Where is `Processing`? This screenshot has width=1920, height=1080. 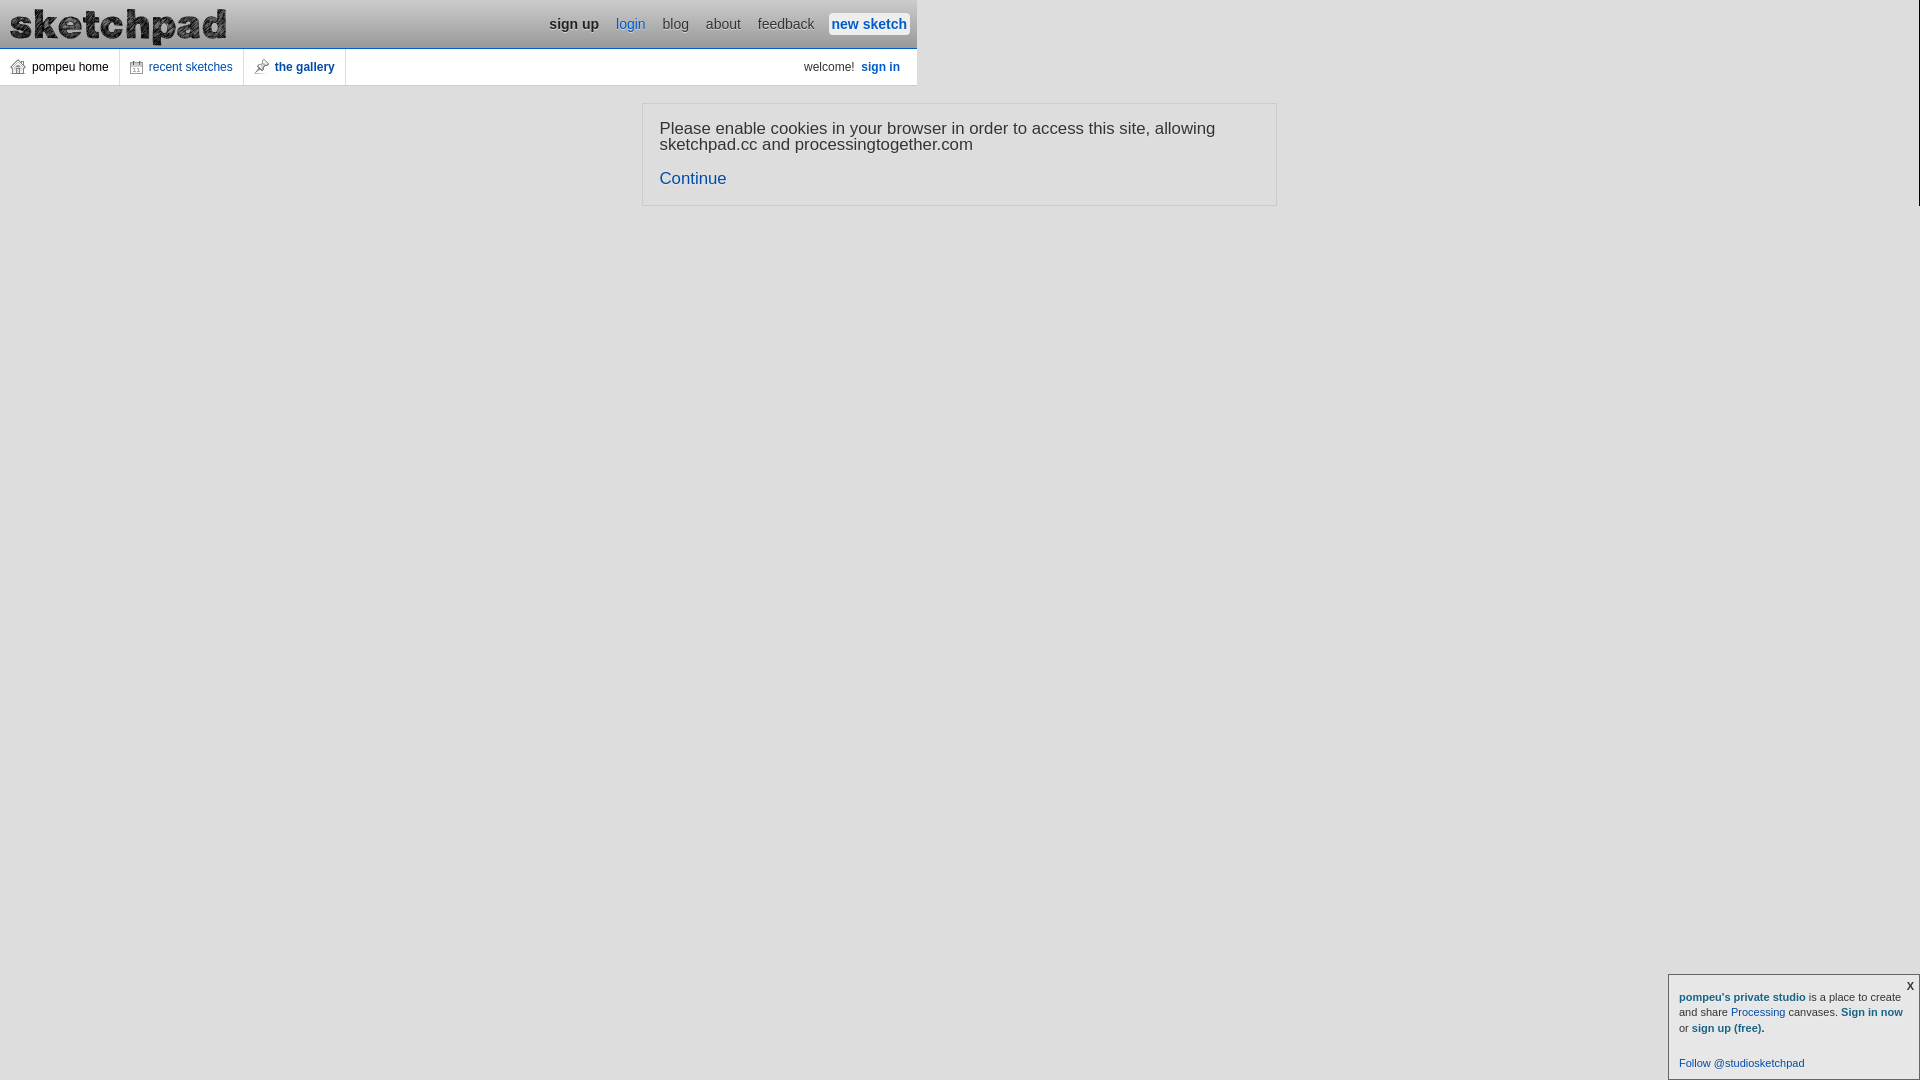
Processing is located at coordinates (1758, 1012).